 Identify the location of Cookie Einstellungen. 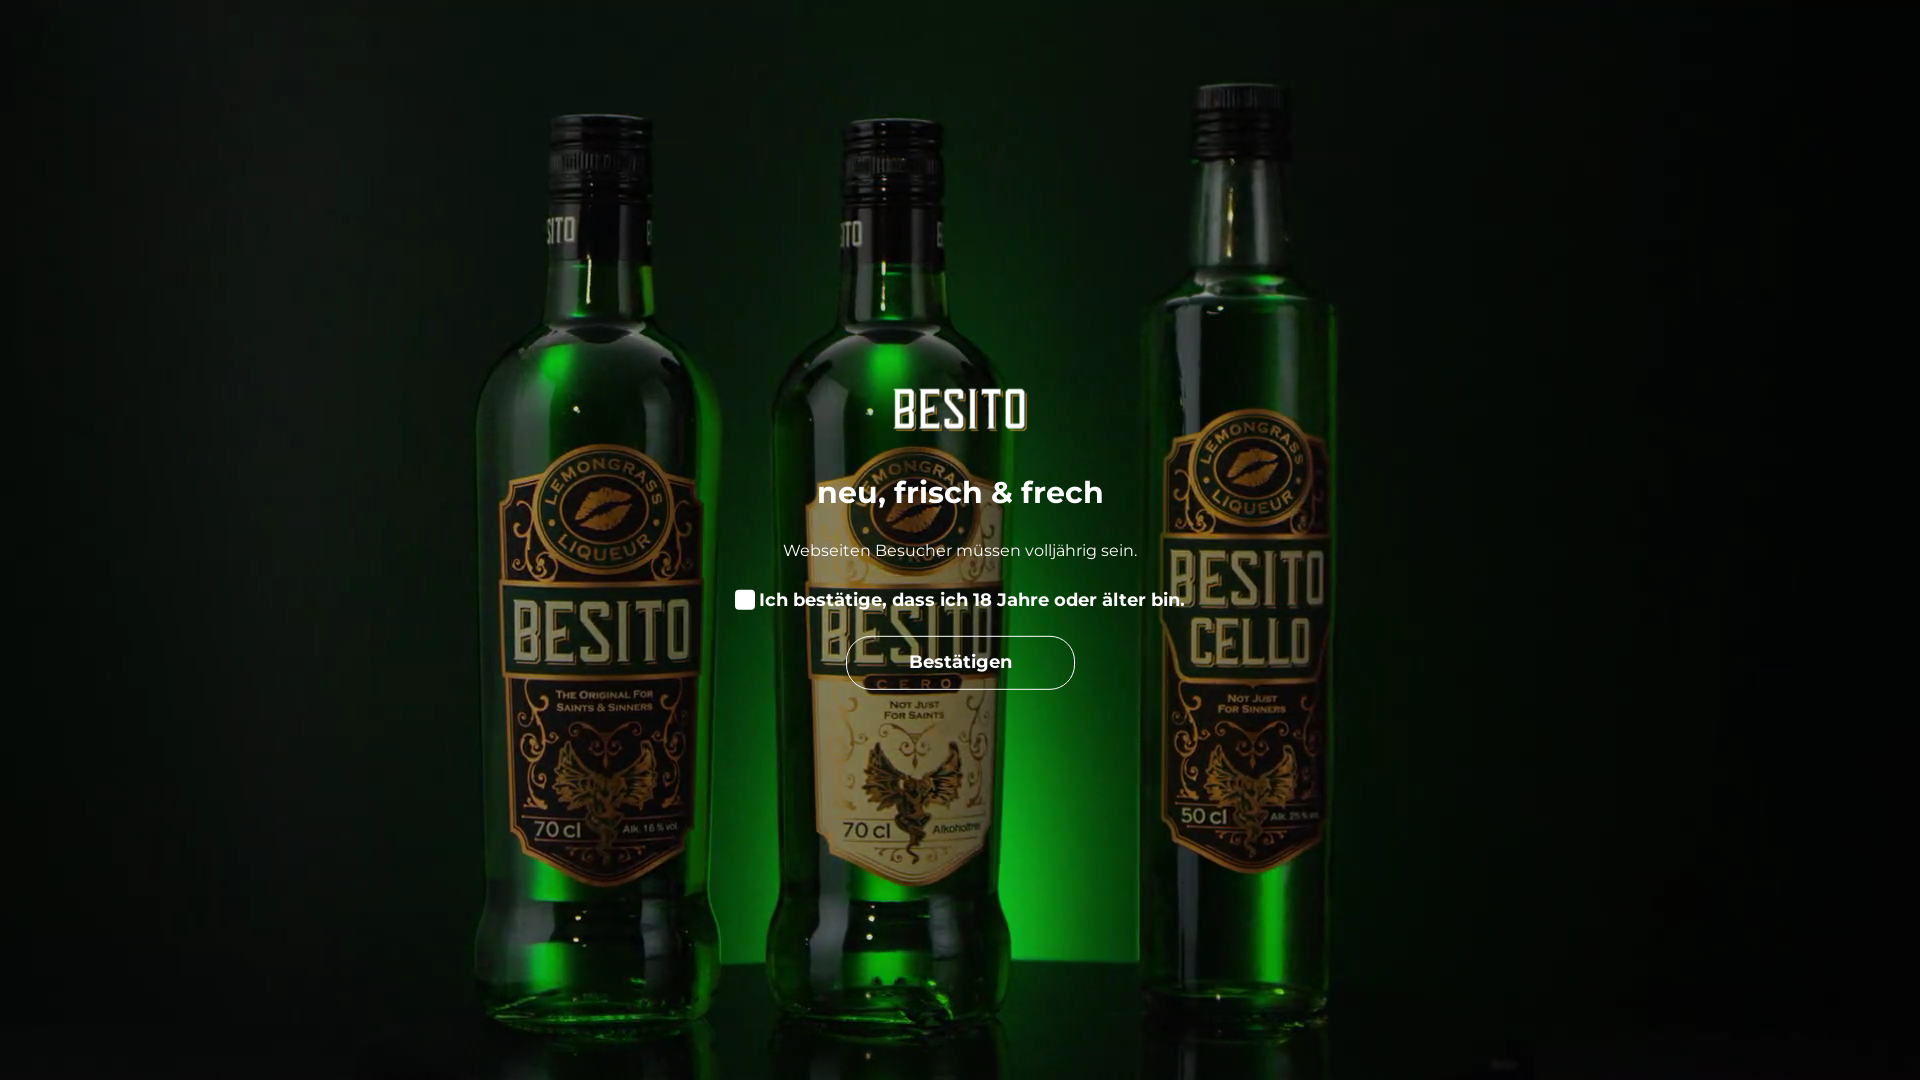
(1698, 1046).